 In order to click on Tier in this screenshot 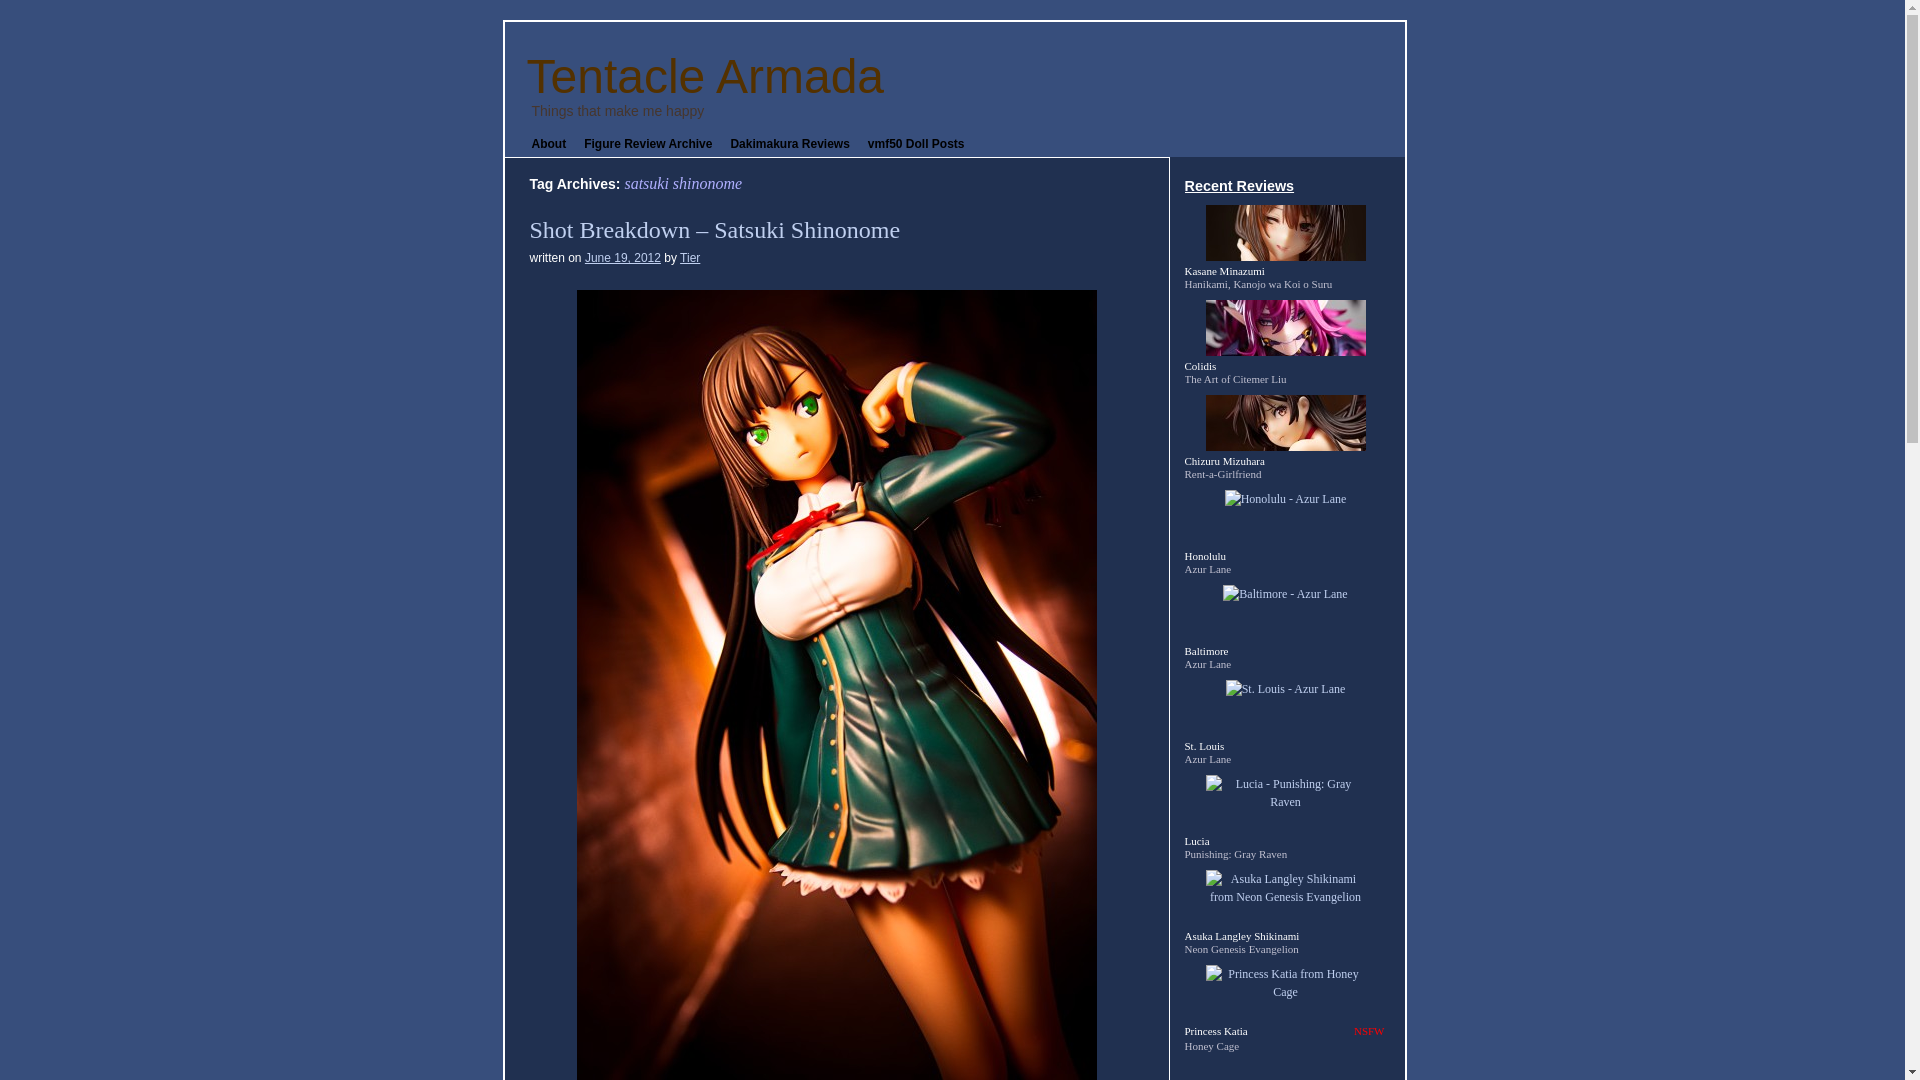, I will do `click(690, 257)`.